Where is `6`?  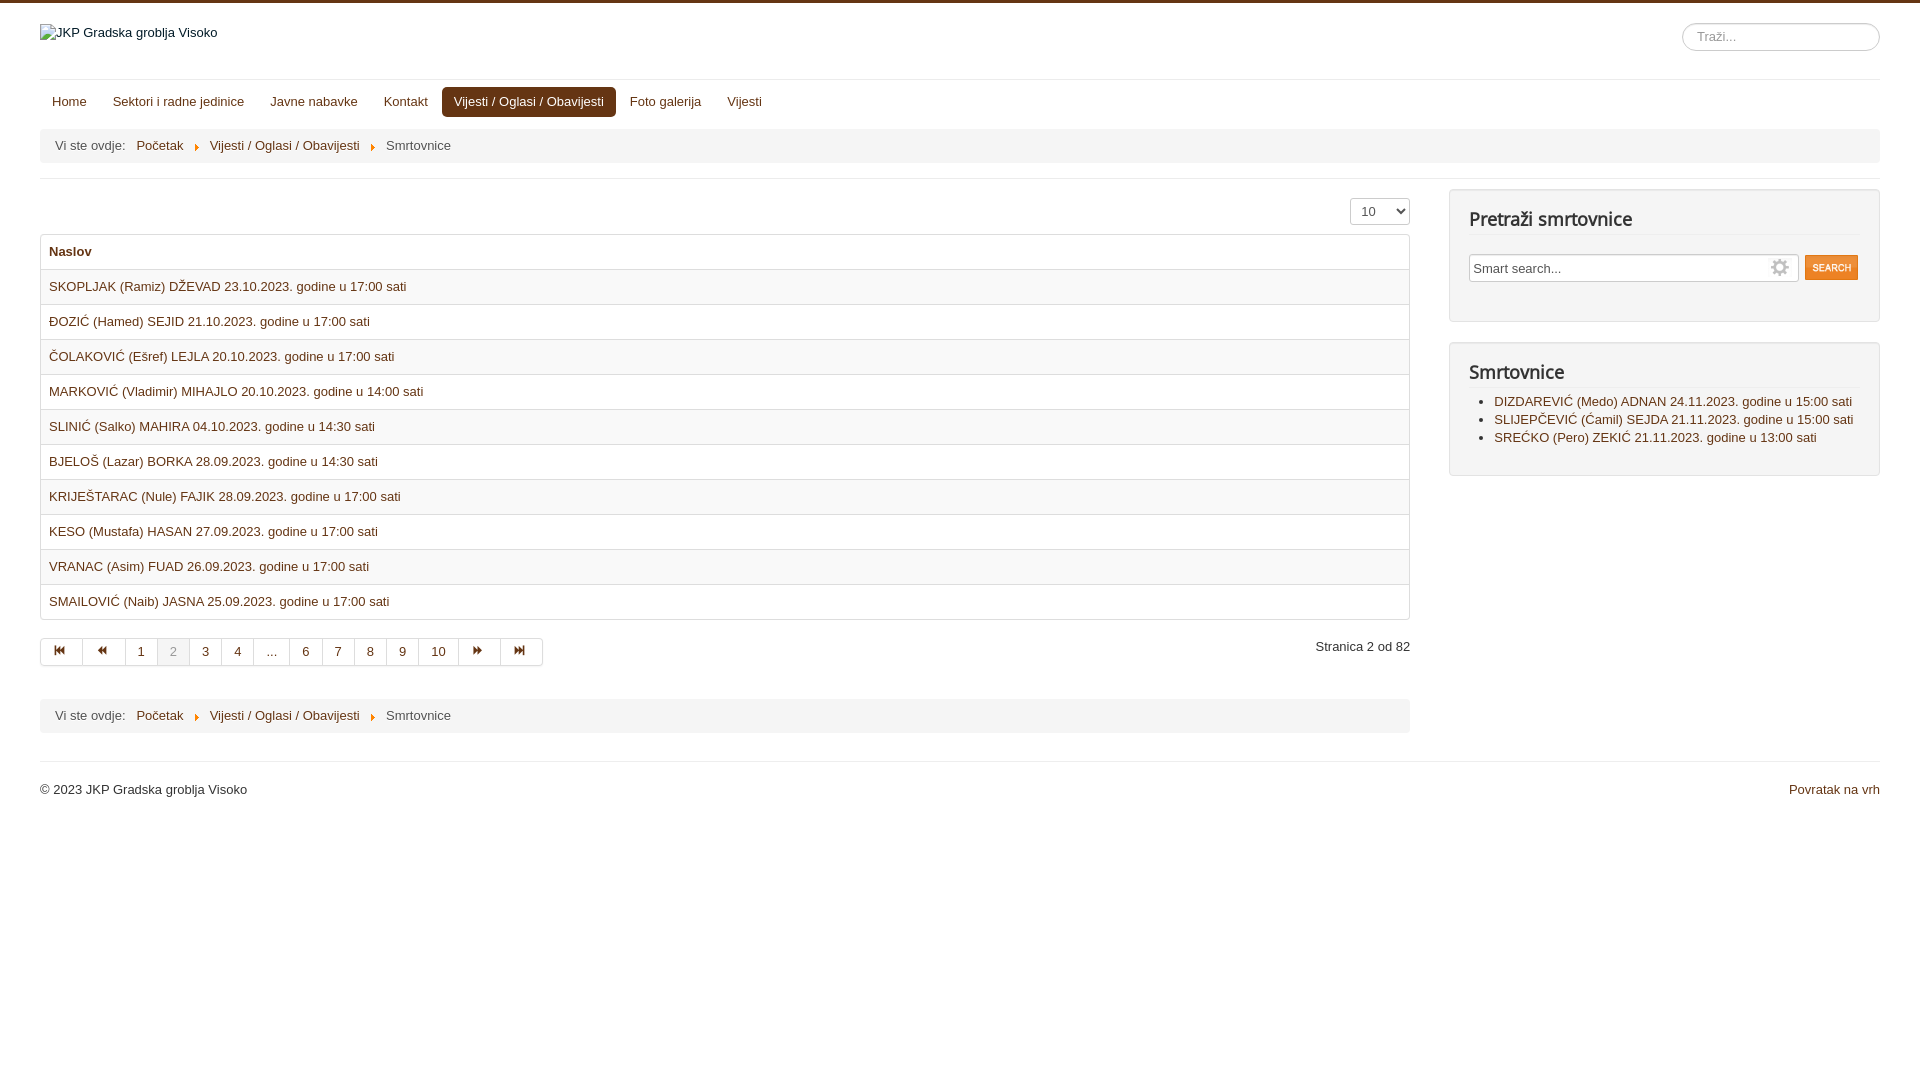 6 is located at coordinates (306, 652).